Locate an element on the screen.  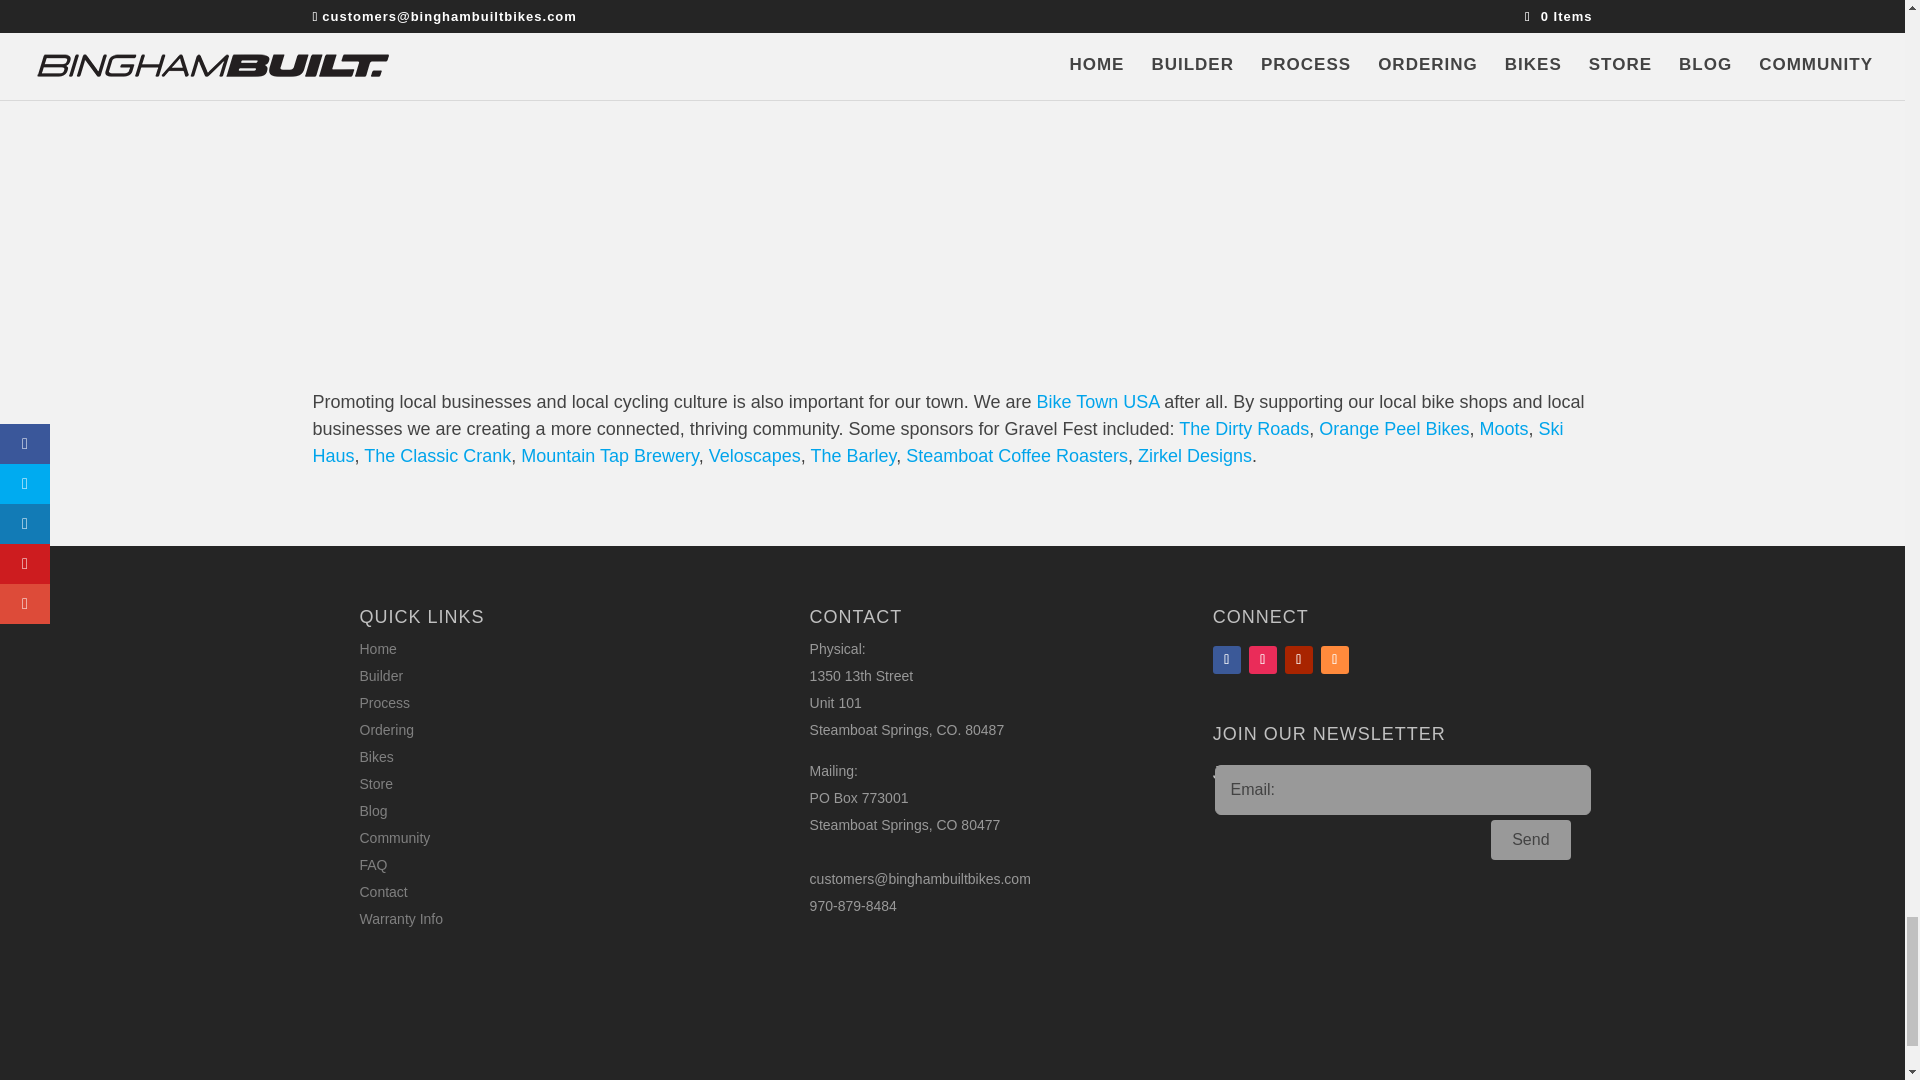
Steamboat Coffee Roasters is located at coordinates (1017, 456).